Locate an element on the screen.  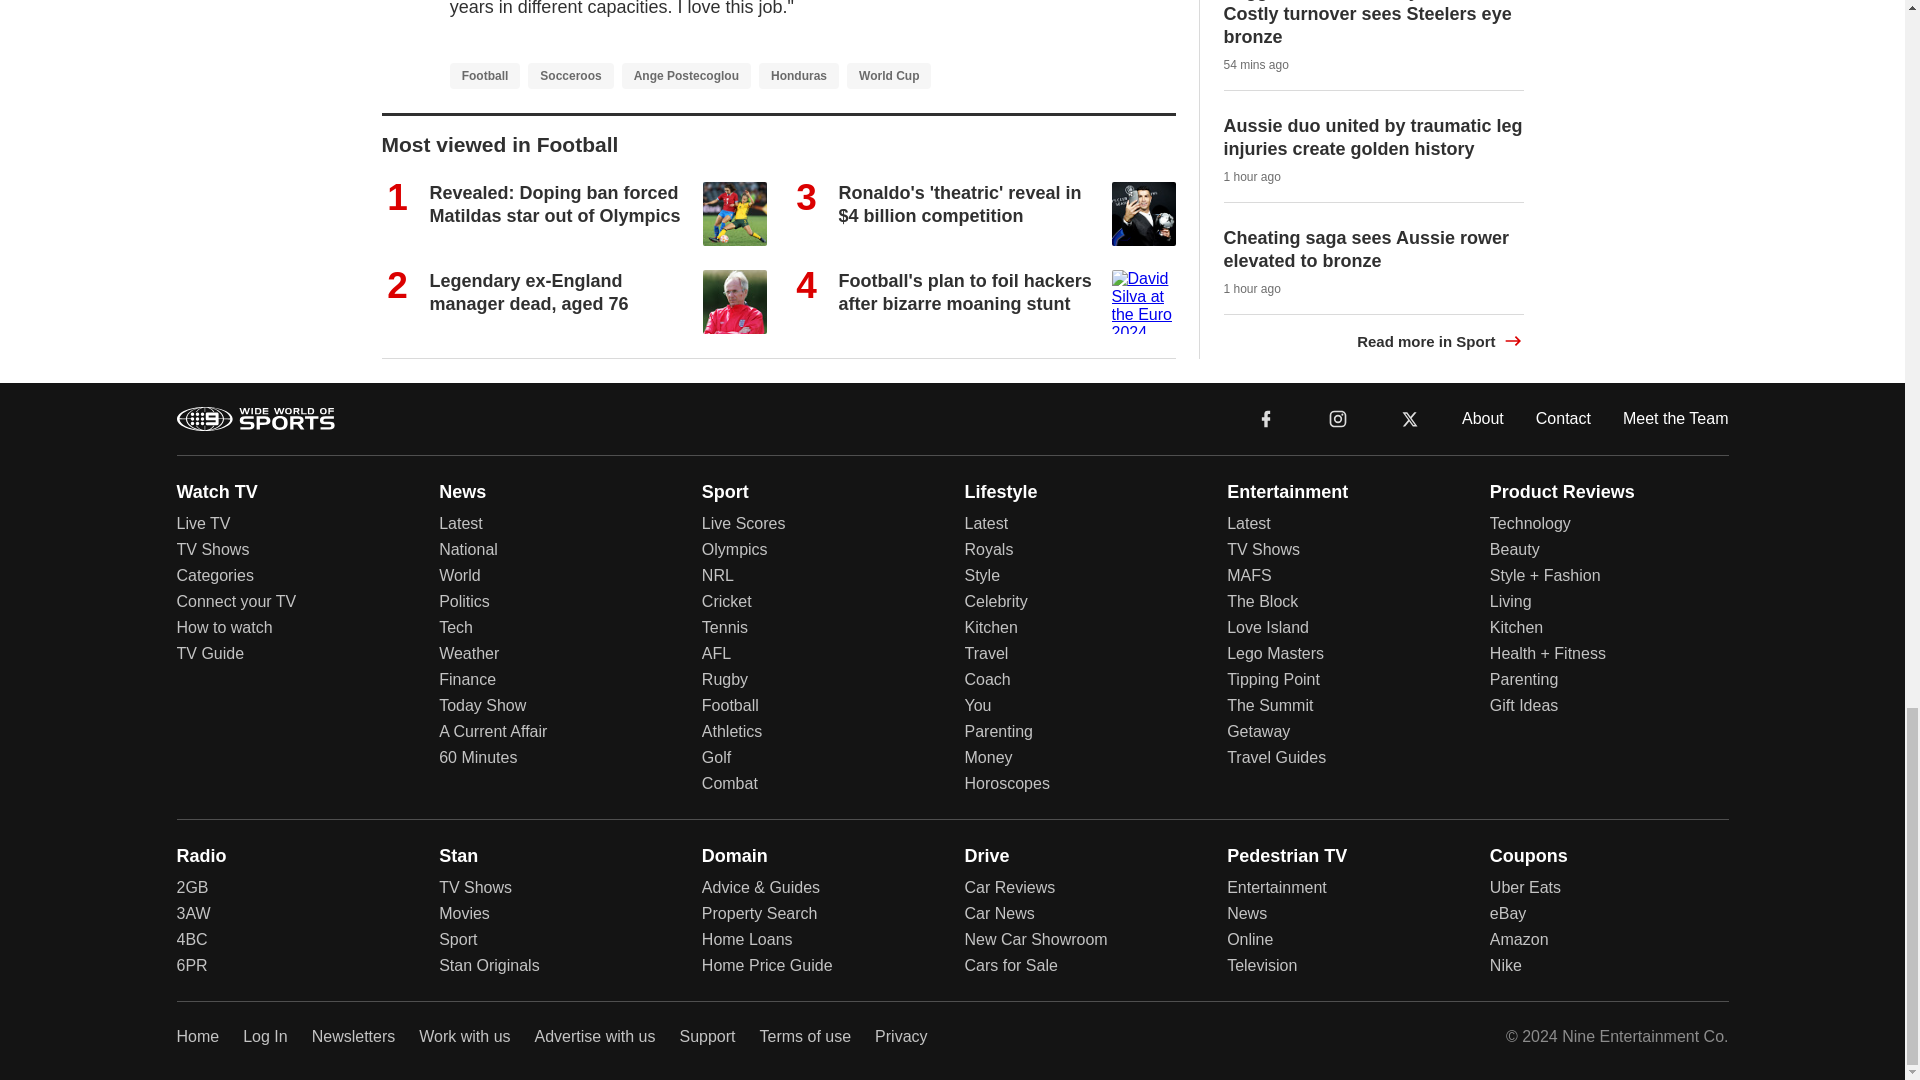
World Cup is located at coordinates (888, 75).